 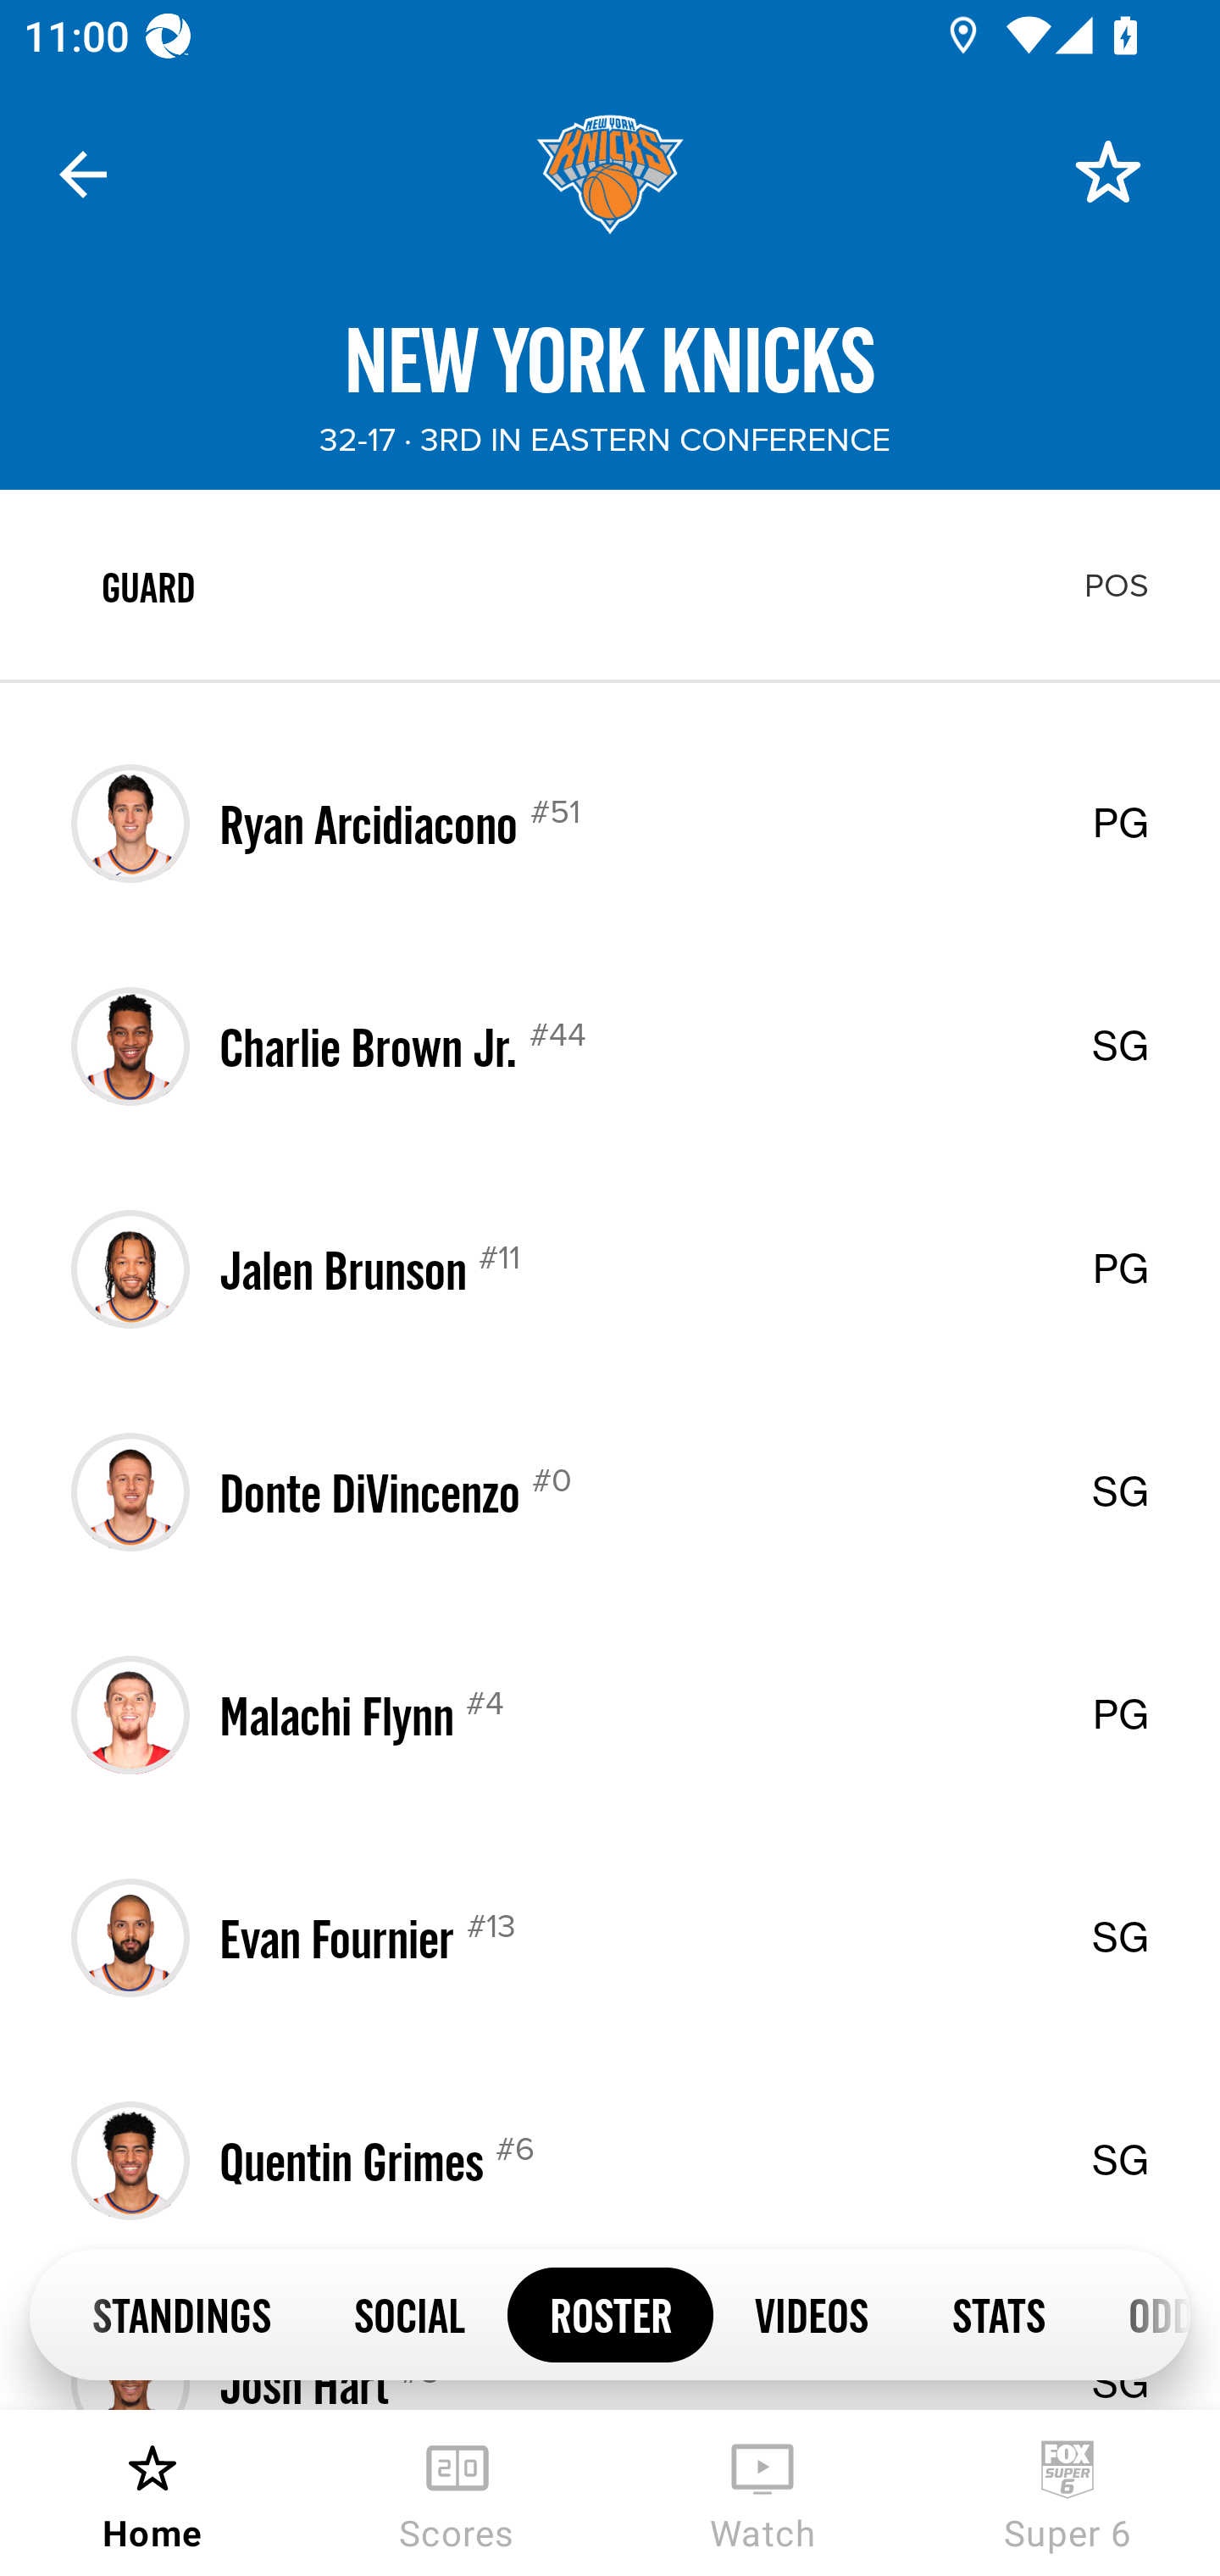 I want to click on Donte DiVincenzo #0 SG, so click(x=610, y=1491).